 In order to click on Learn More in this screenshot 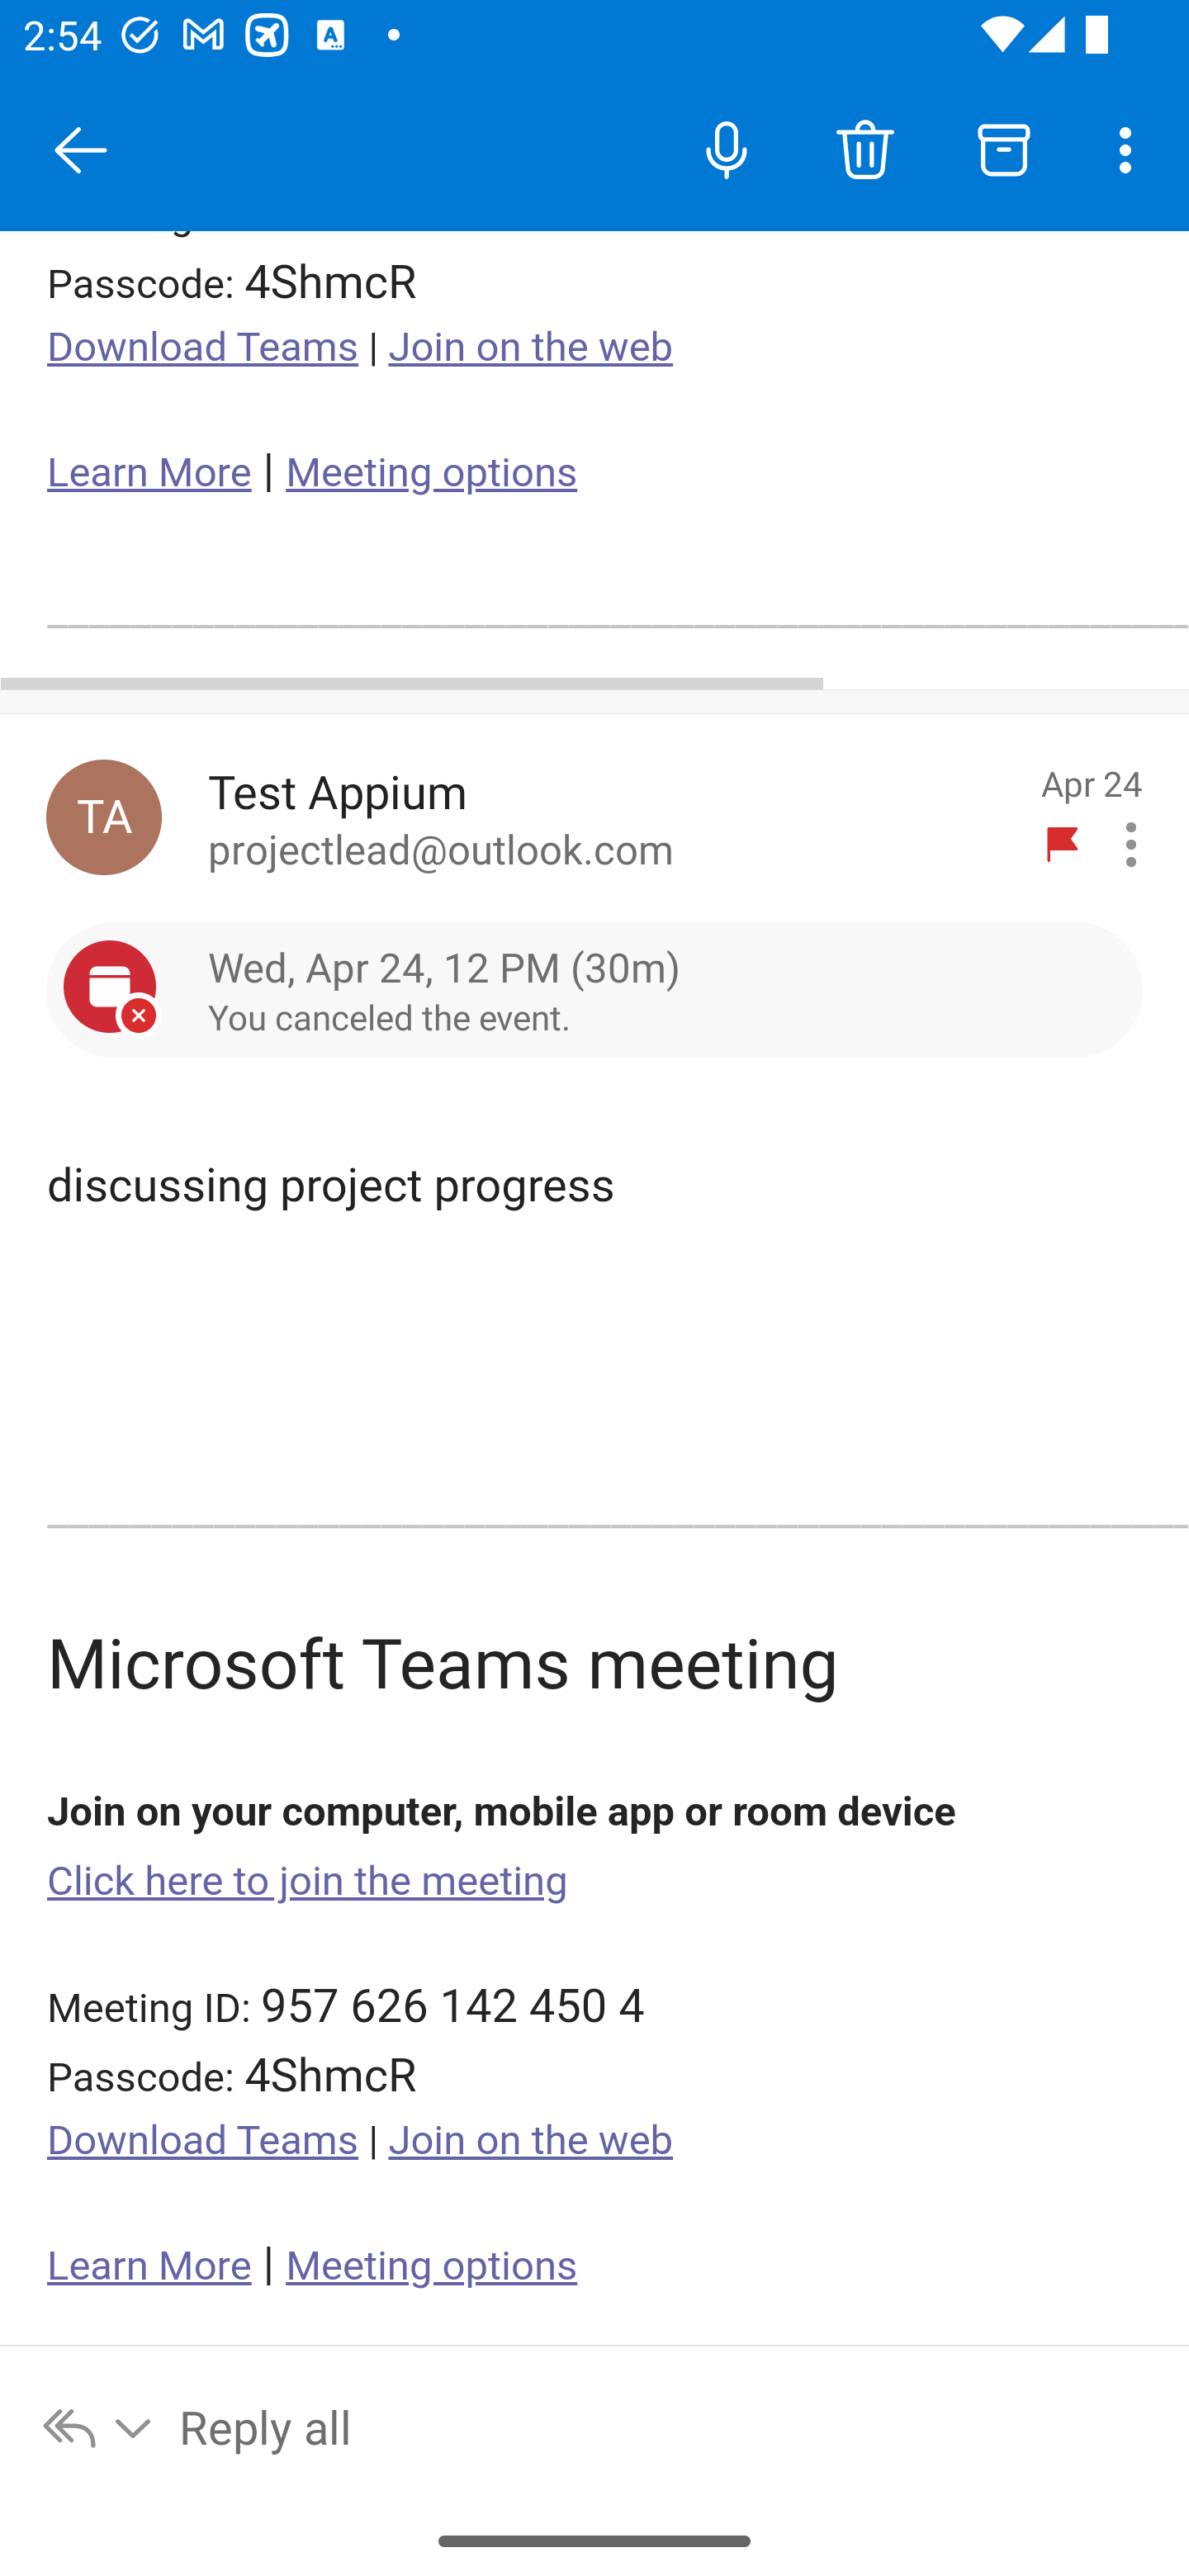, I will do `click(149, 2266)`.